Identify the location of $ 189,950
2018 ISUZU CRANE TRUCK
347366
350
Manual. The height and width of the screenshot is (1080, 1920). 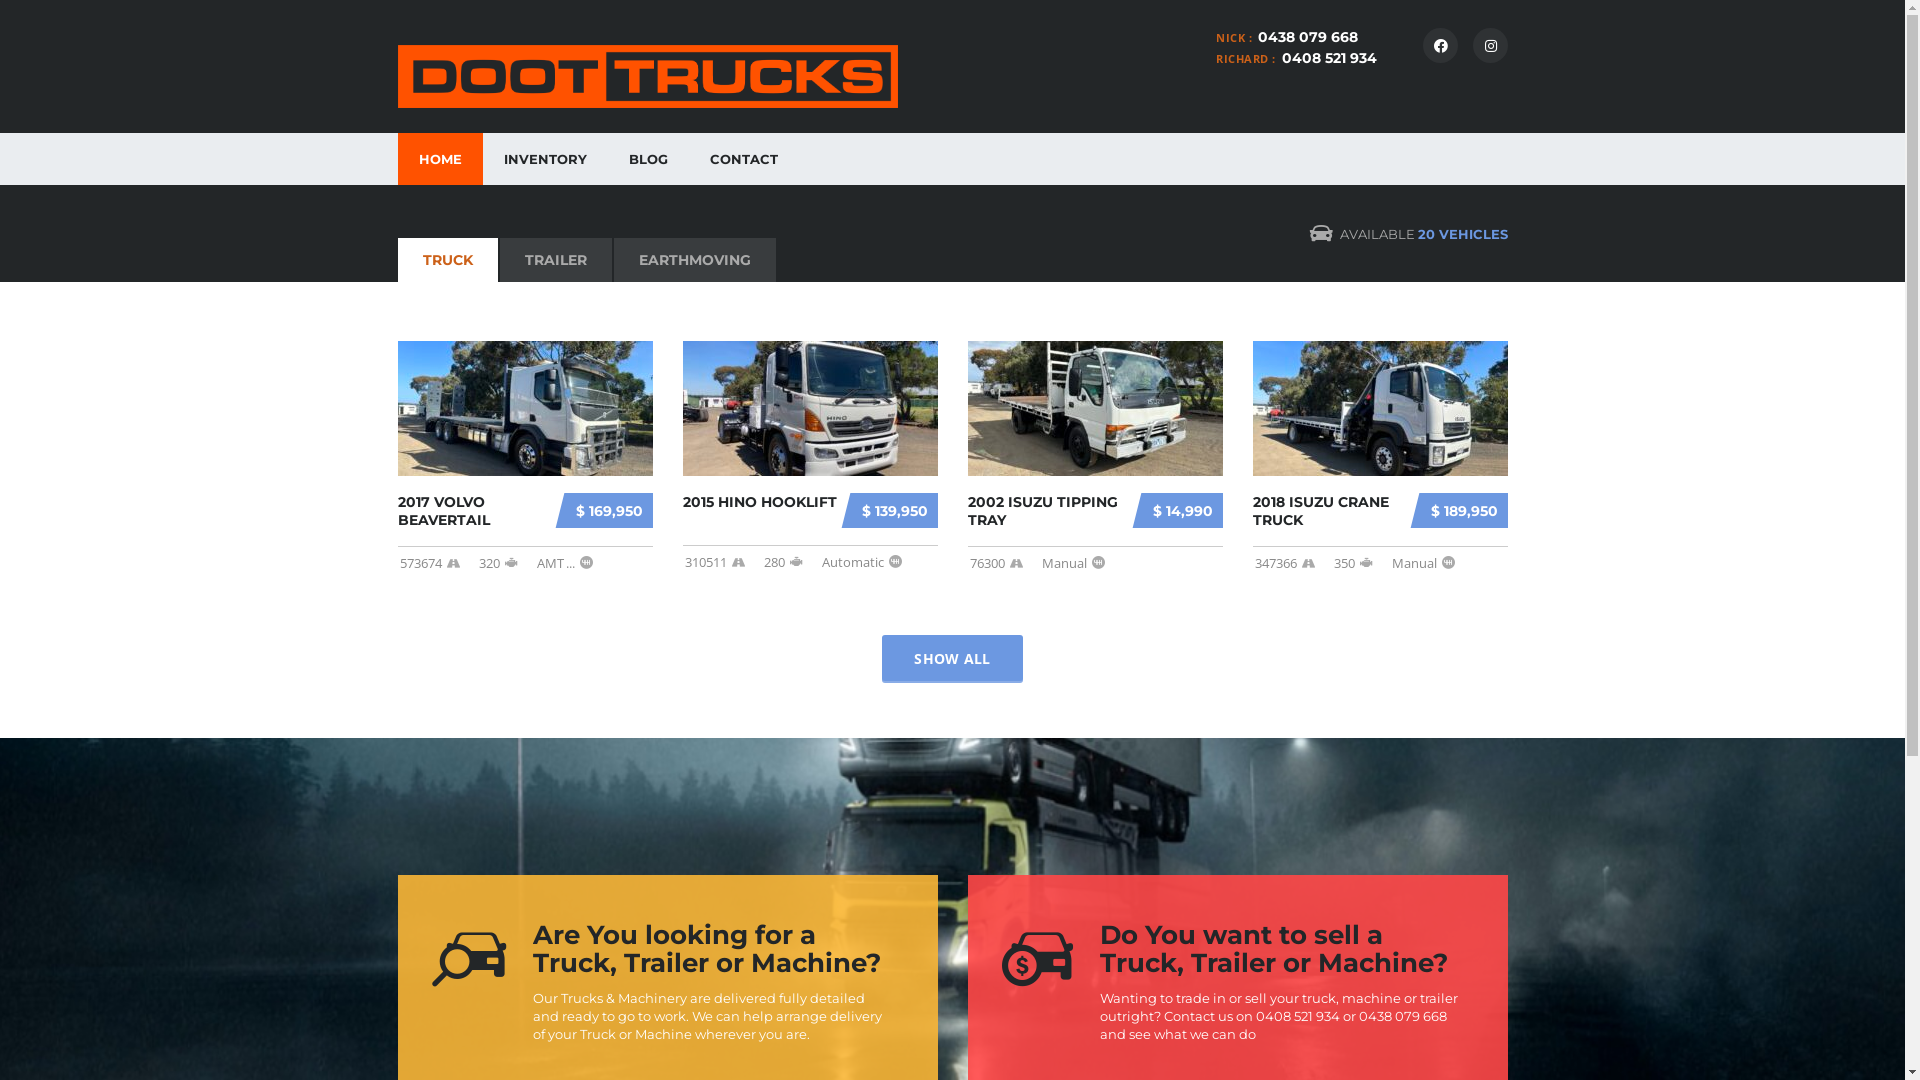
(1380, 457).